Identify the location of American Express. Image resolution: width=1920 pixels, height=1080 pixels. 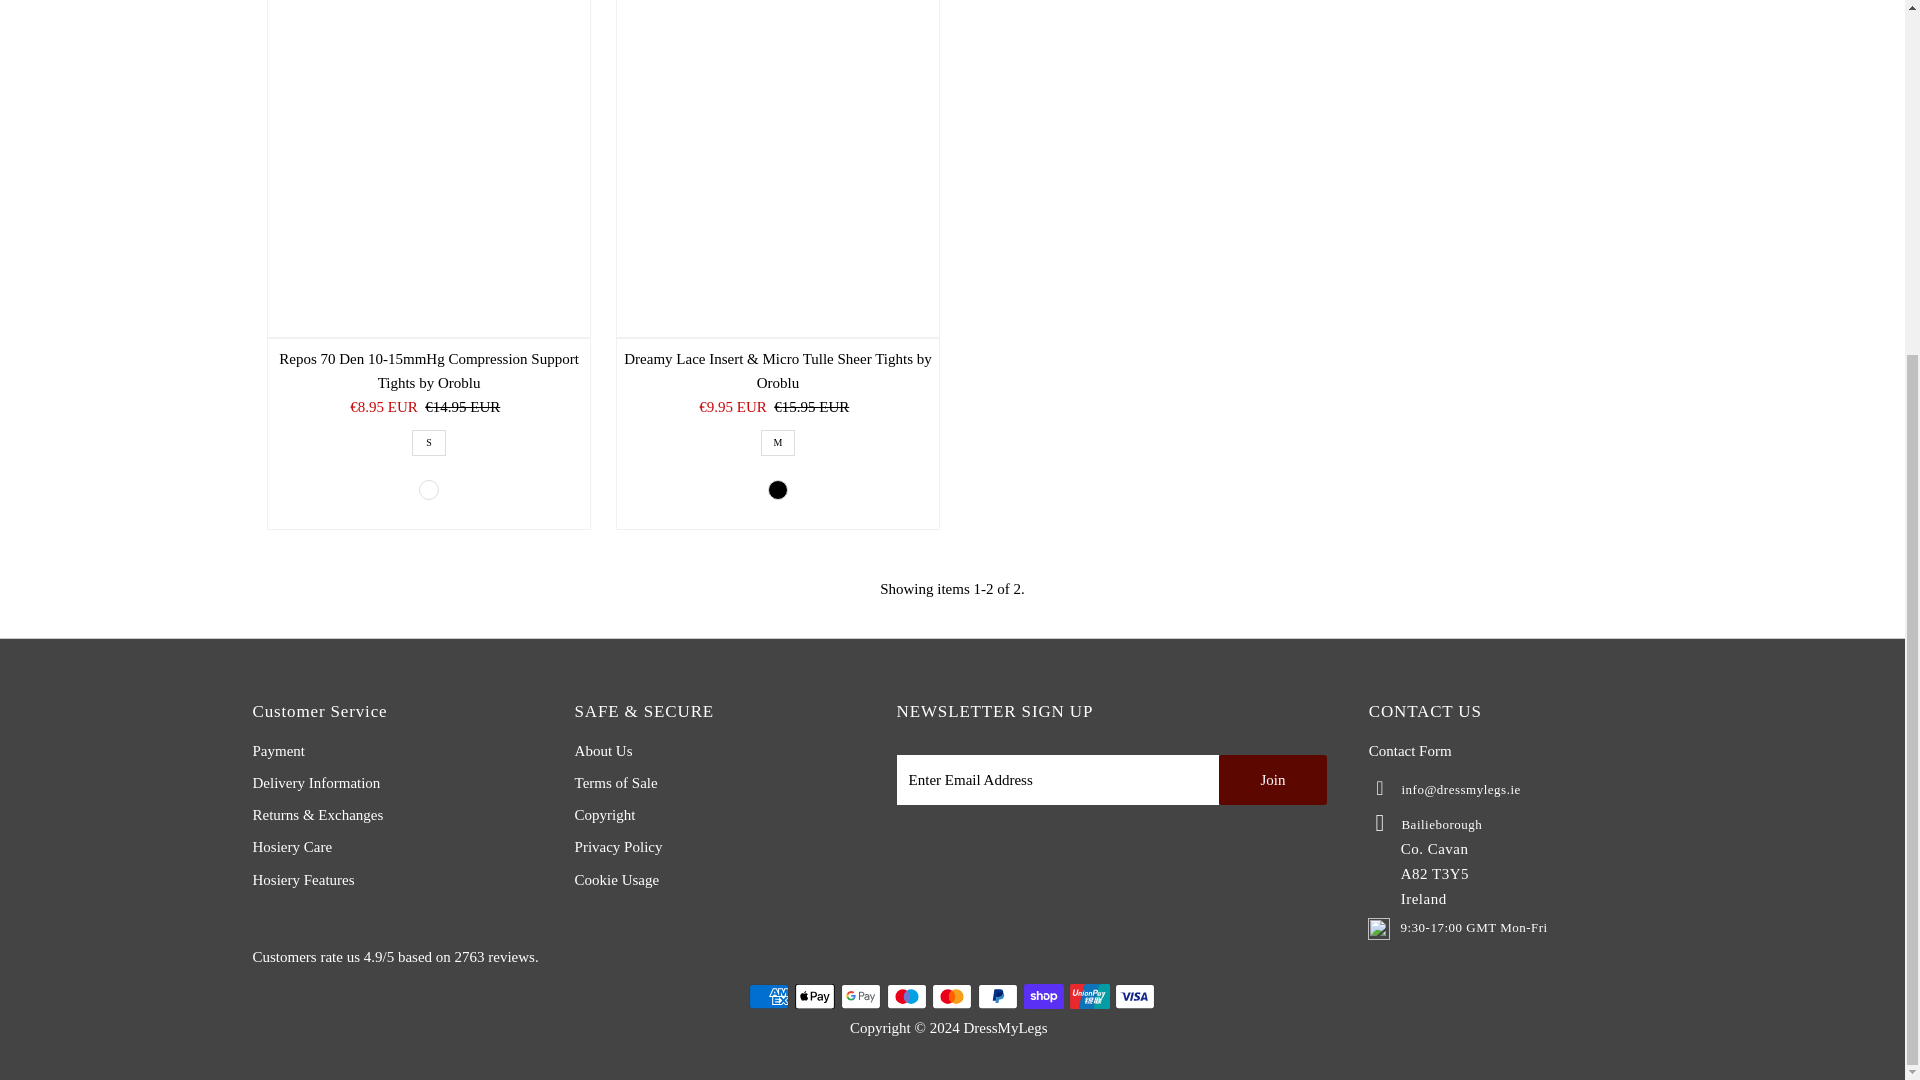
(768, 996).